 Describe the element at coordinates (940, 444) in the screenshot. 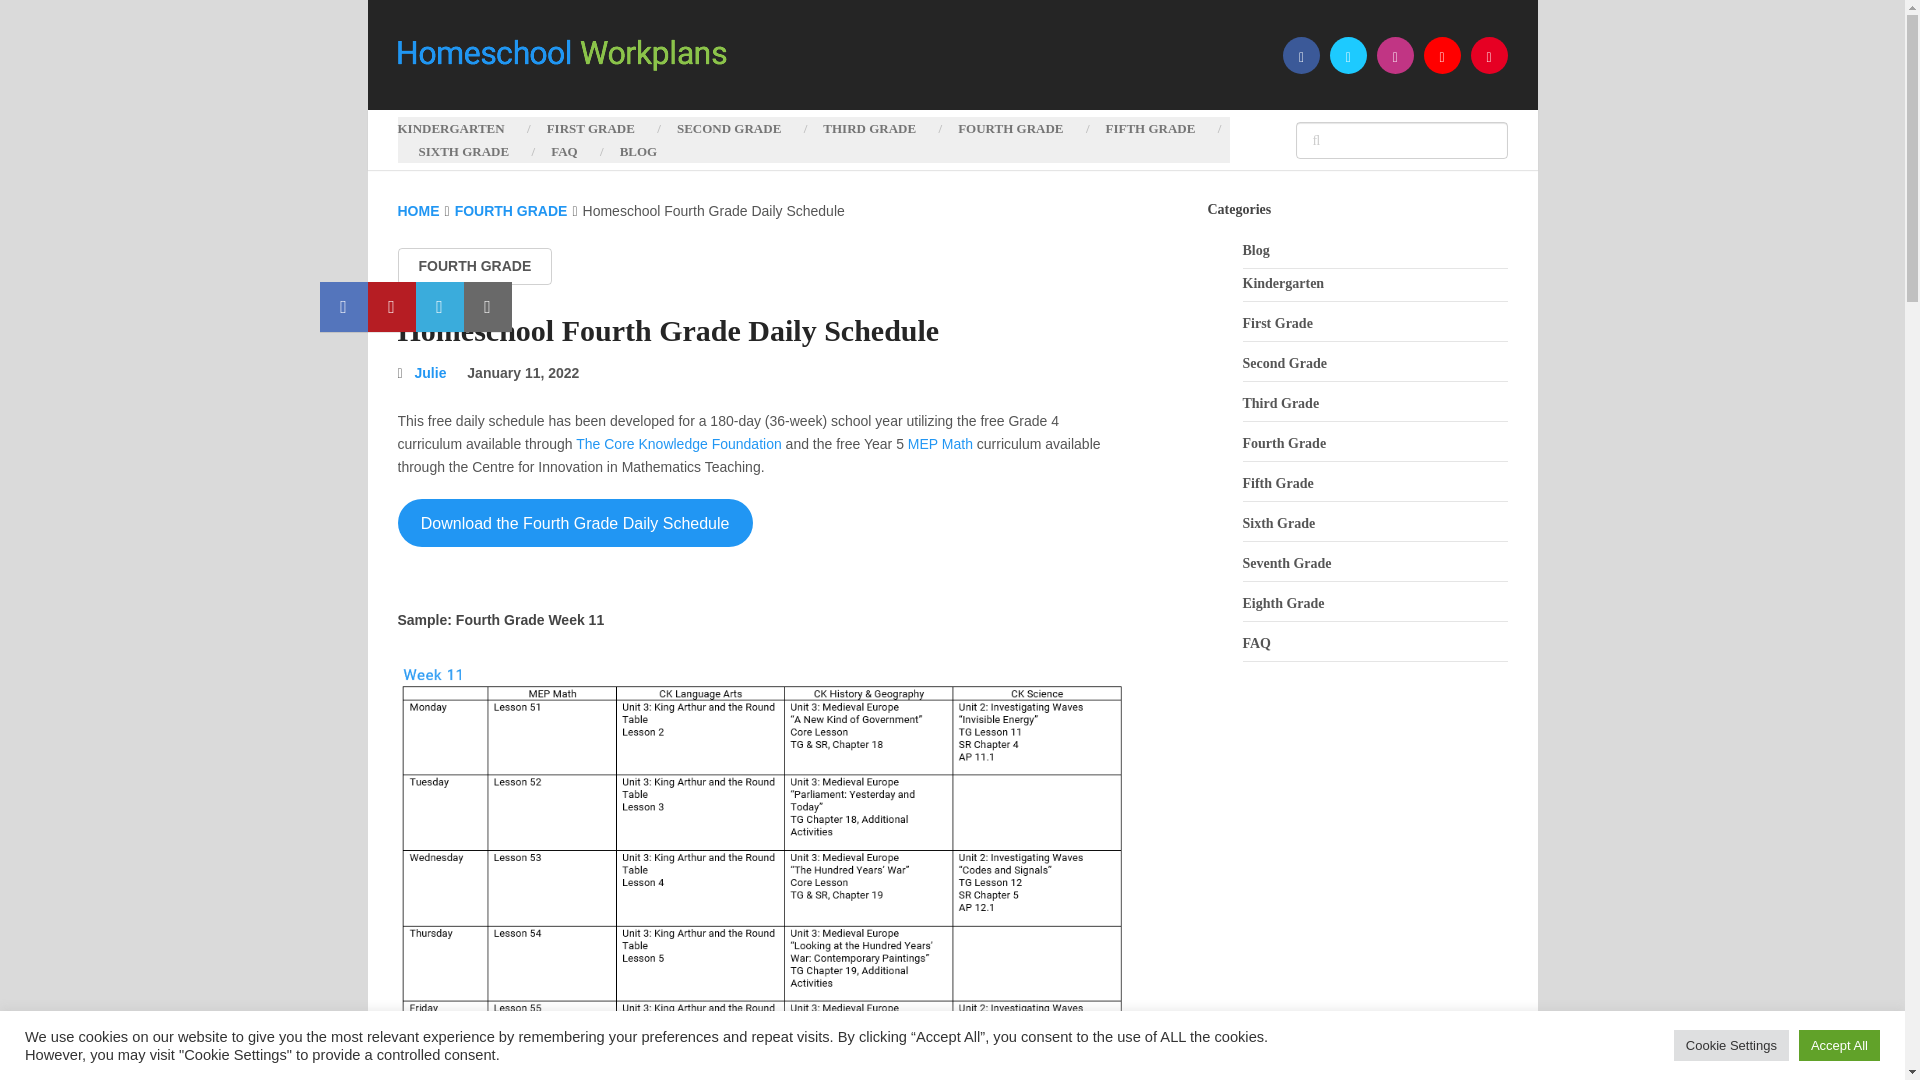

I see `MEP Math` at that location.